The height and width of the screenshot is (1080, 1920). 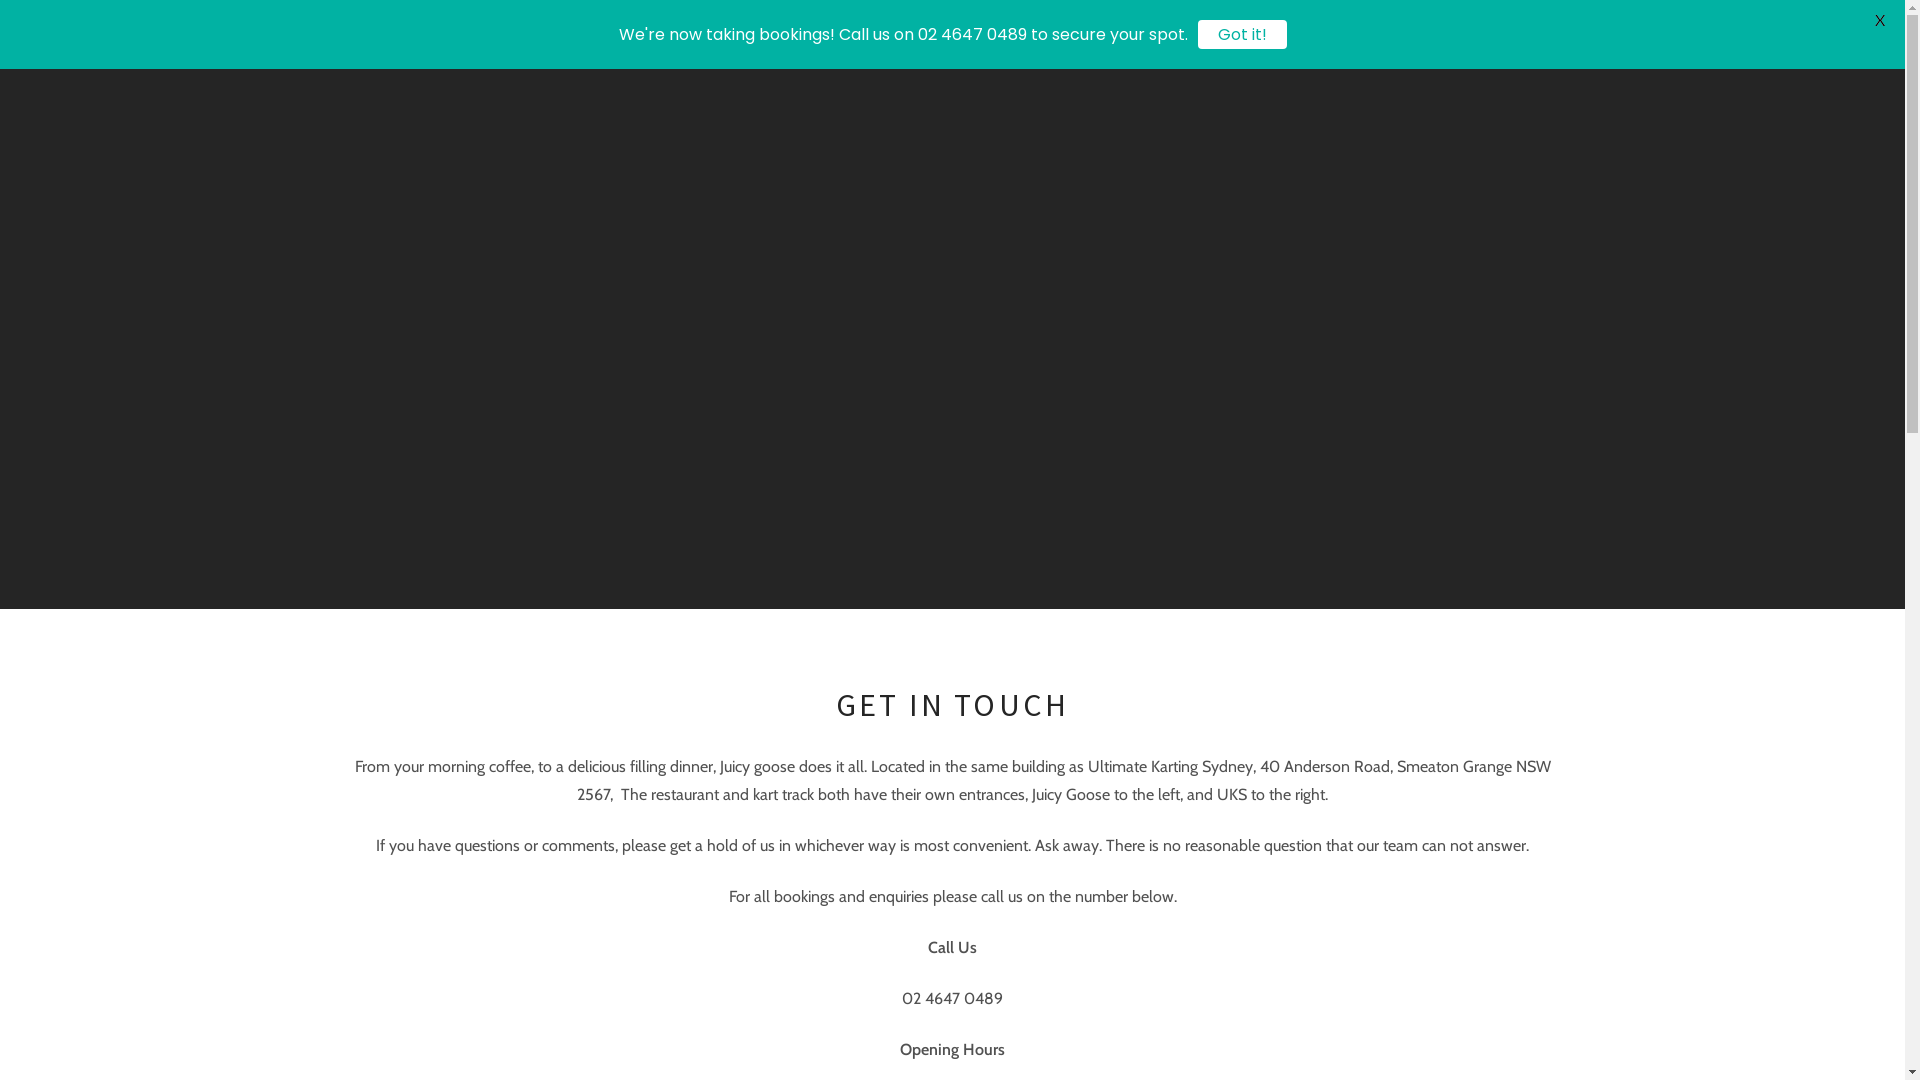 I want to click on INSTAGRAM, so click(x=1536, y=34).